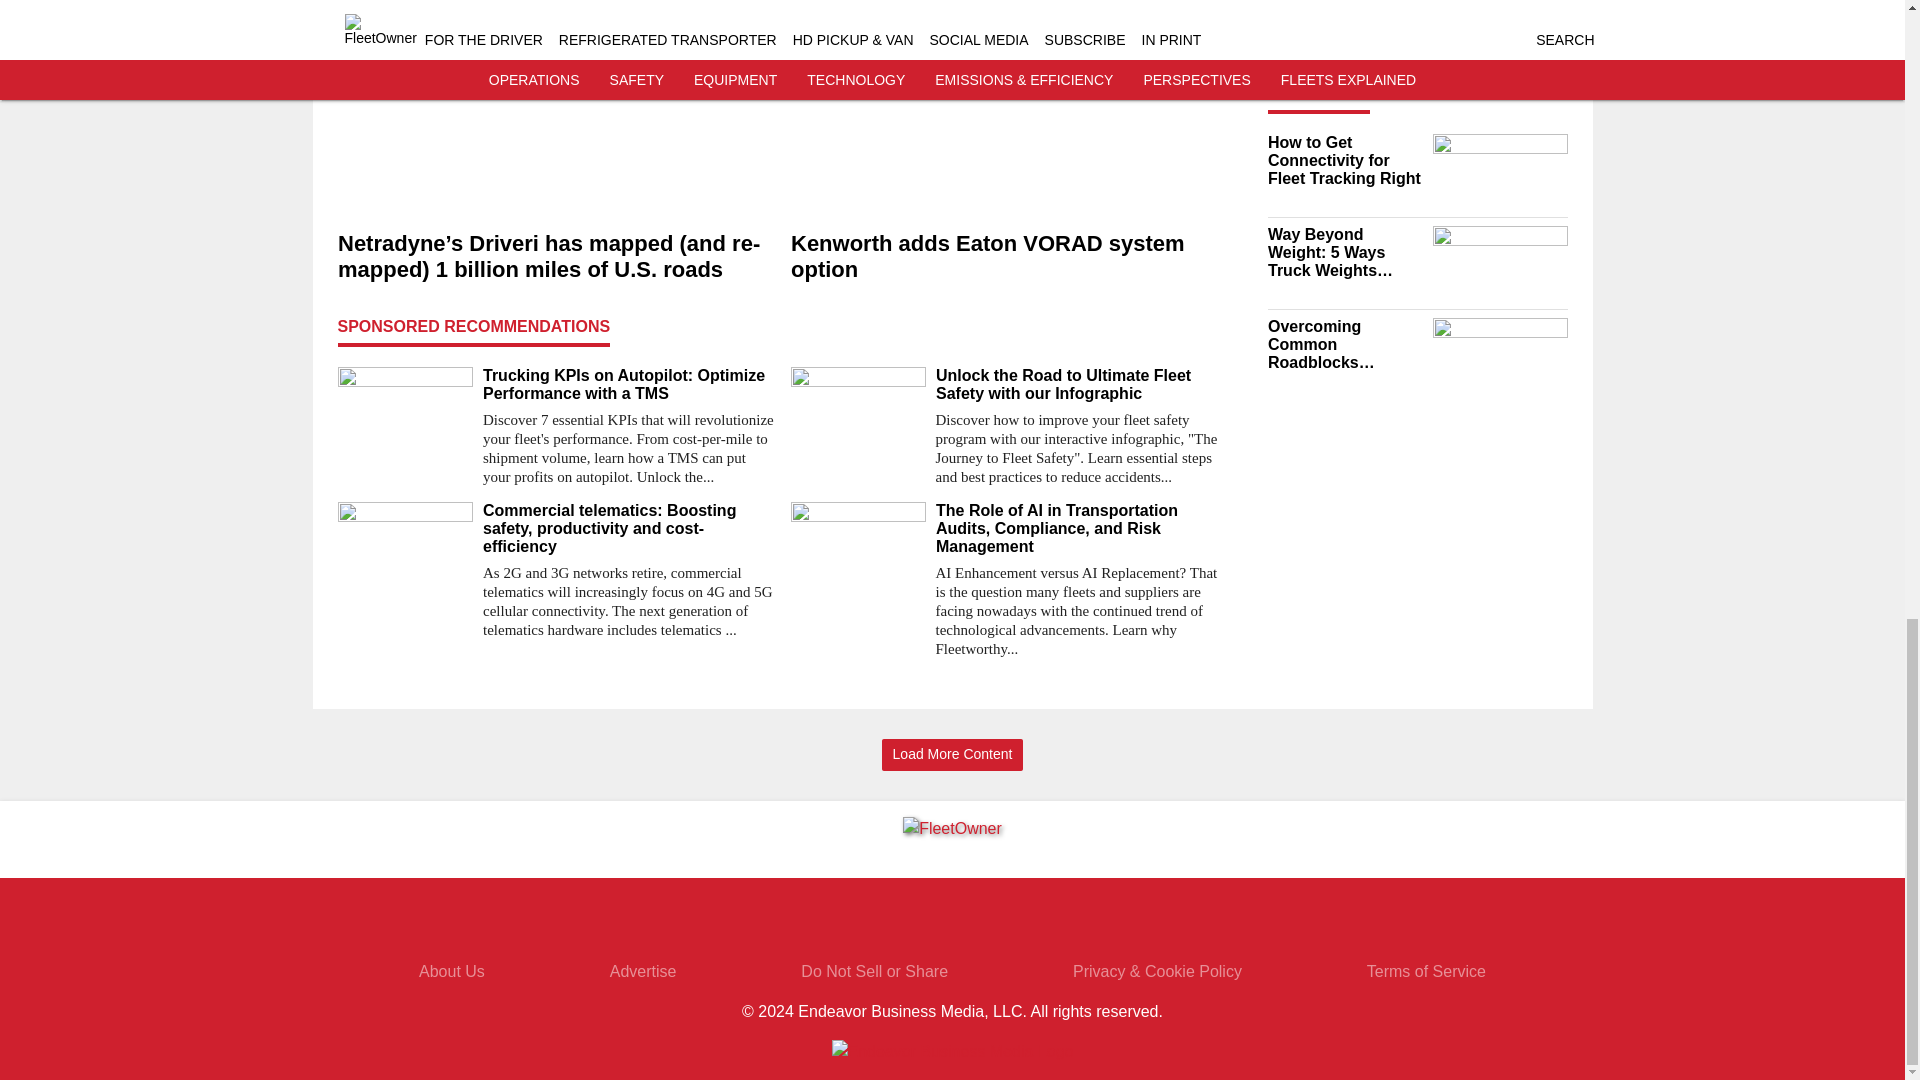  I want to click on Trucking KPIs on Autopilot: Optimize Performance with a TMS, so click(628, 384).